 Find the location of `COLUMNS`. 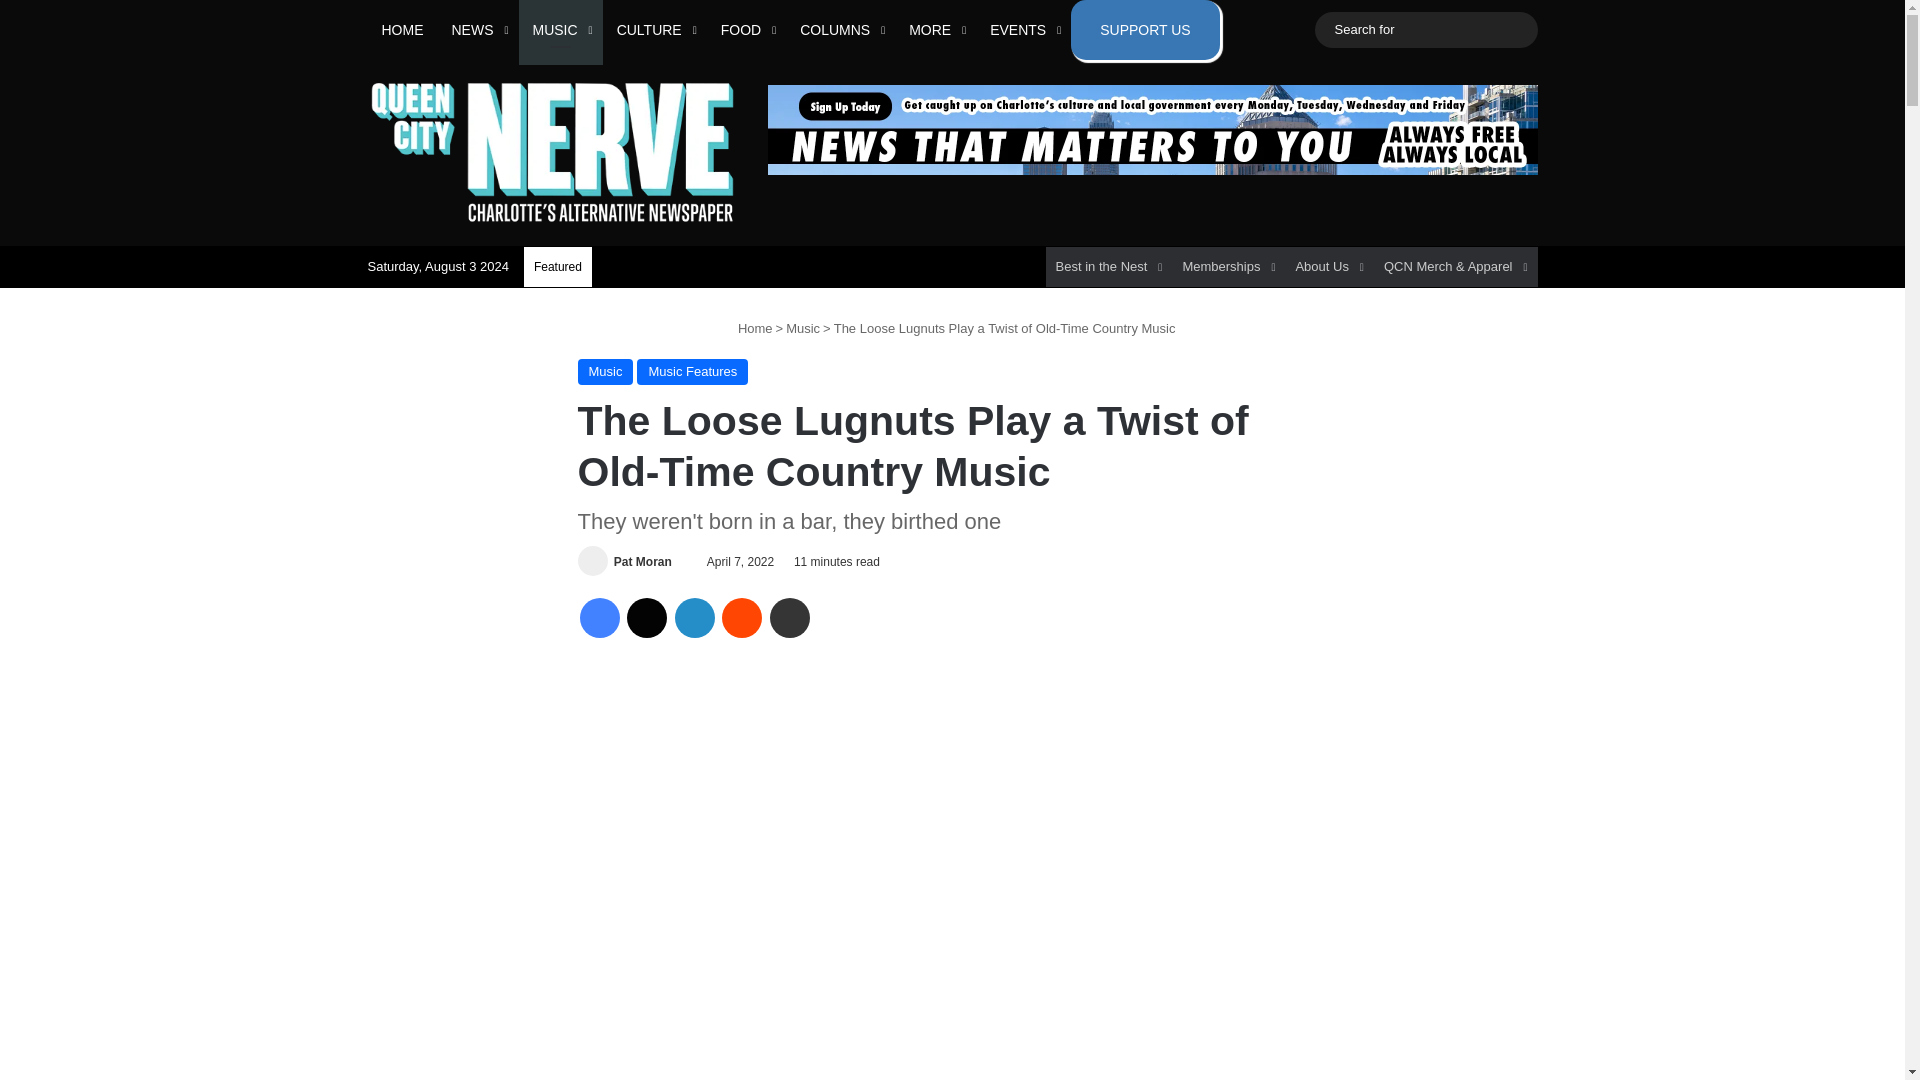

COLUMNS is located at coordinates (840, 30).